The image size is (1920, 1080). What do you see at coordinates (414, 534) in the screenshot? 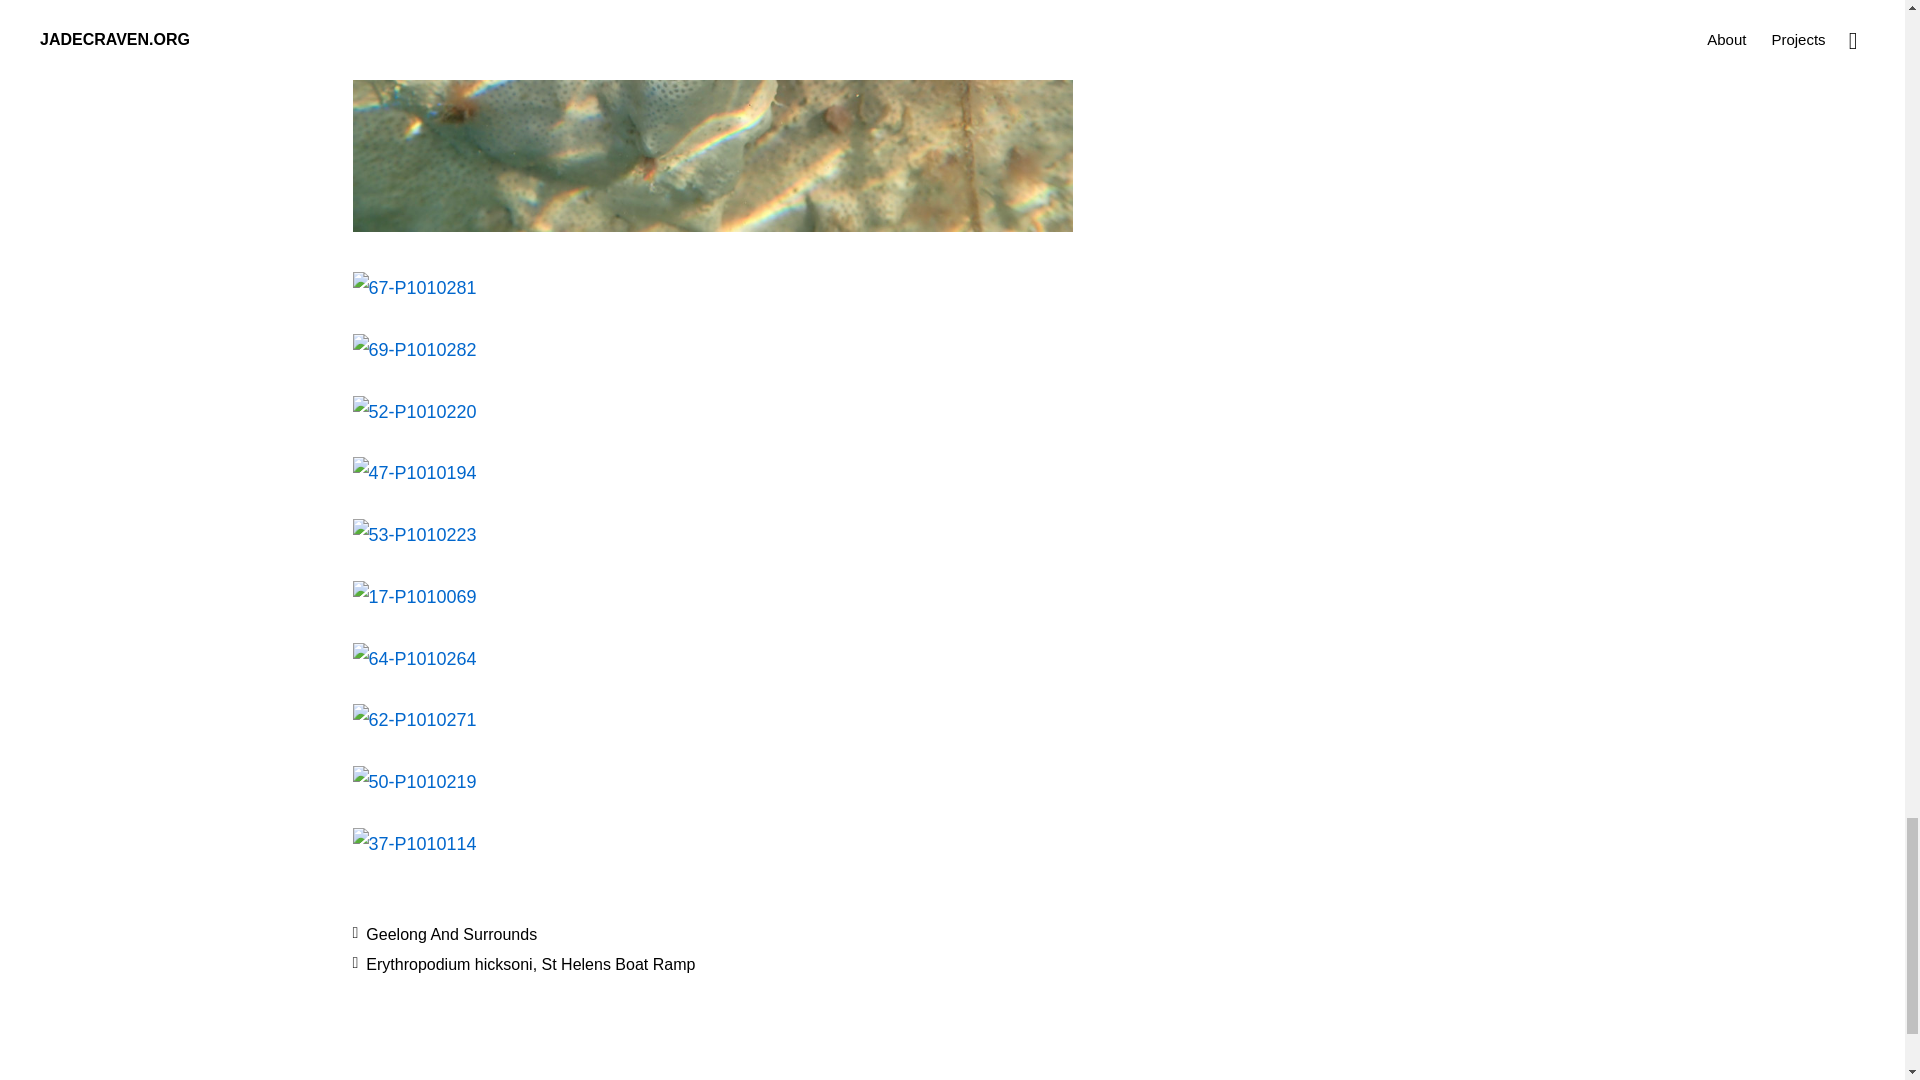
I see `53-P1010223` at bounding box center [414, 534].